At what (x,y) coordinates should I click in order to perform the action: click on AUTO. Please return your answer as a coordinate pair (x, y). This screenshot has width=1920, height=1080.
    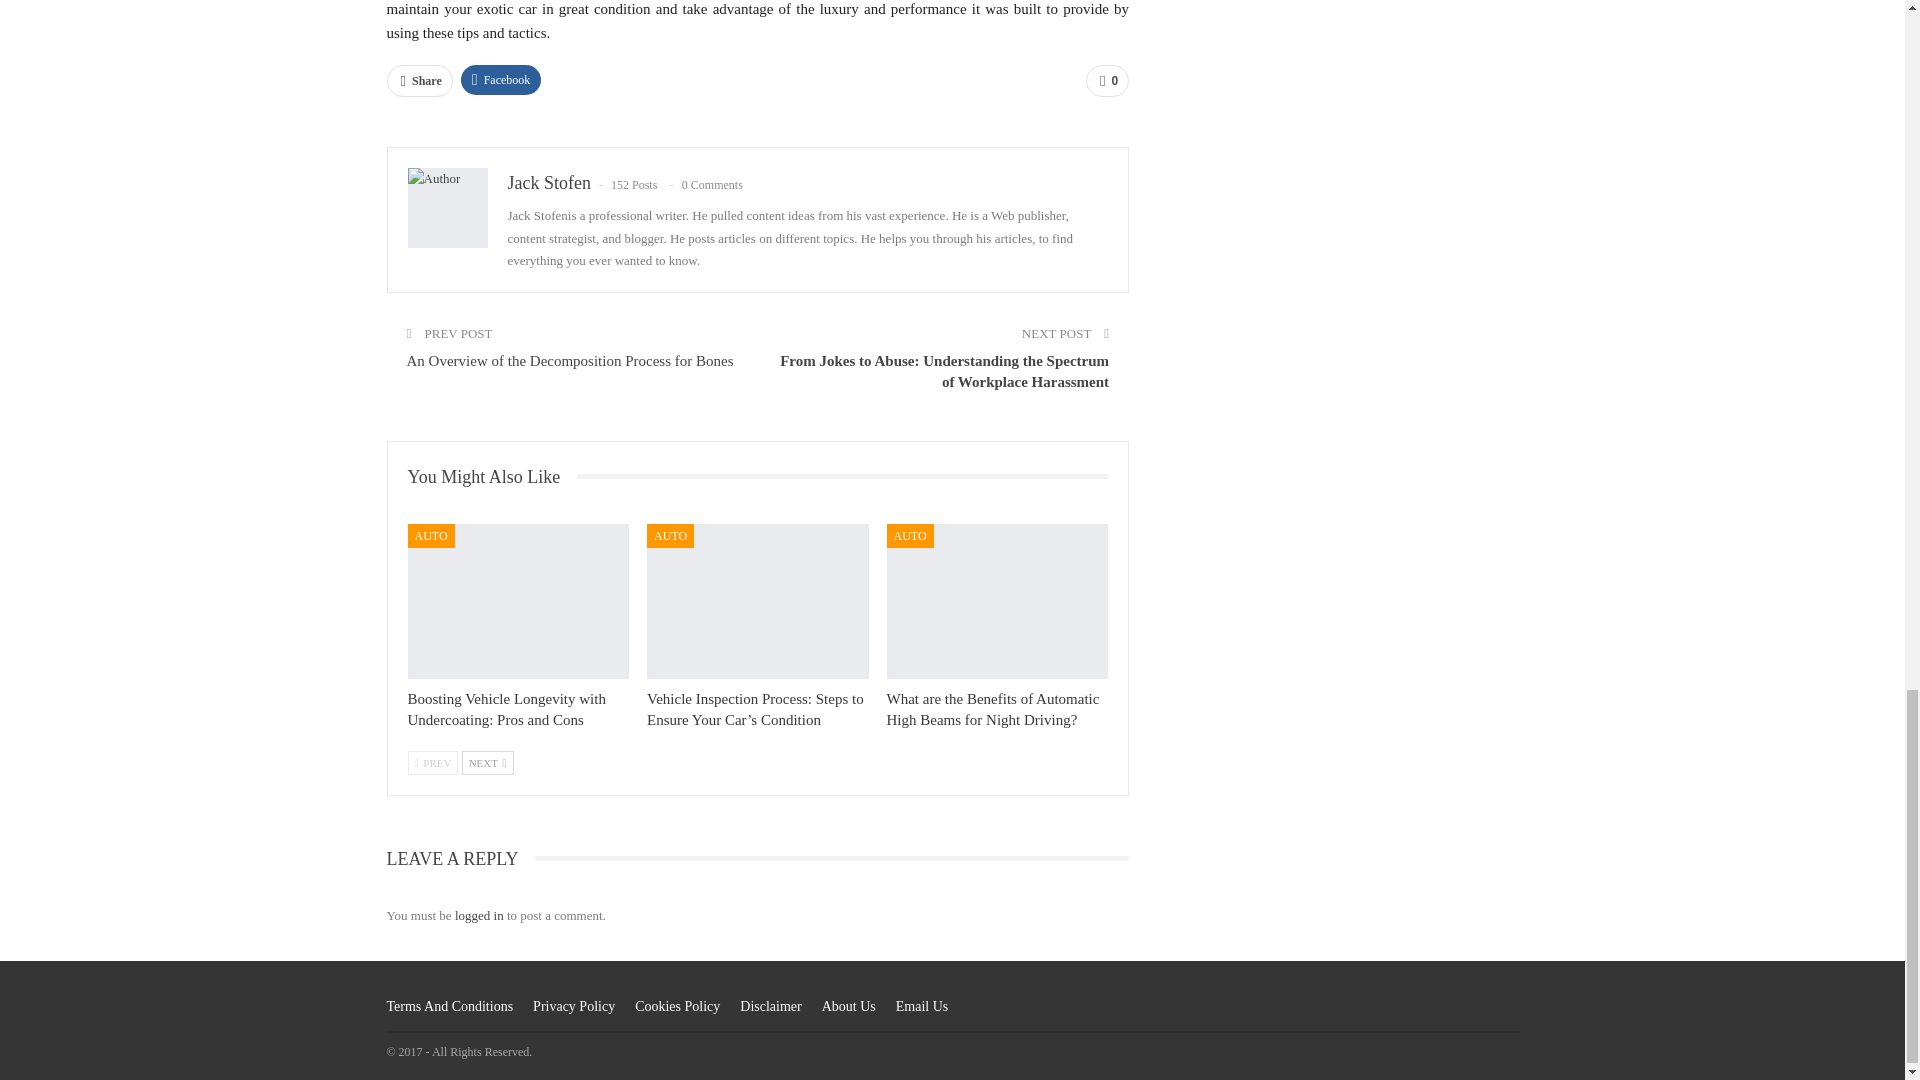
    Looking at the image, I should click on (431, 535).